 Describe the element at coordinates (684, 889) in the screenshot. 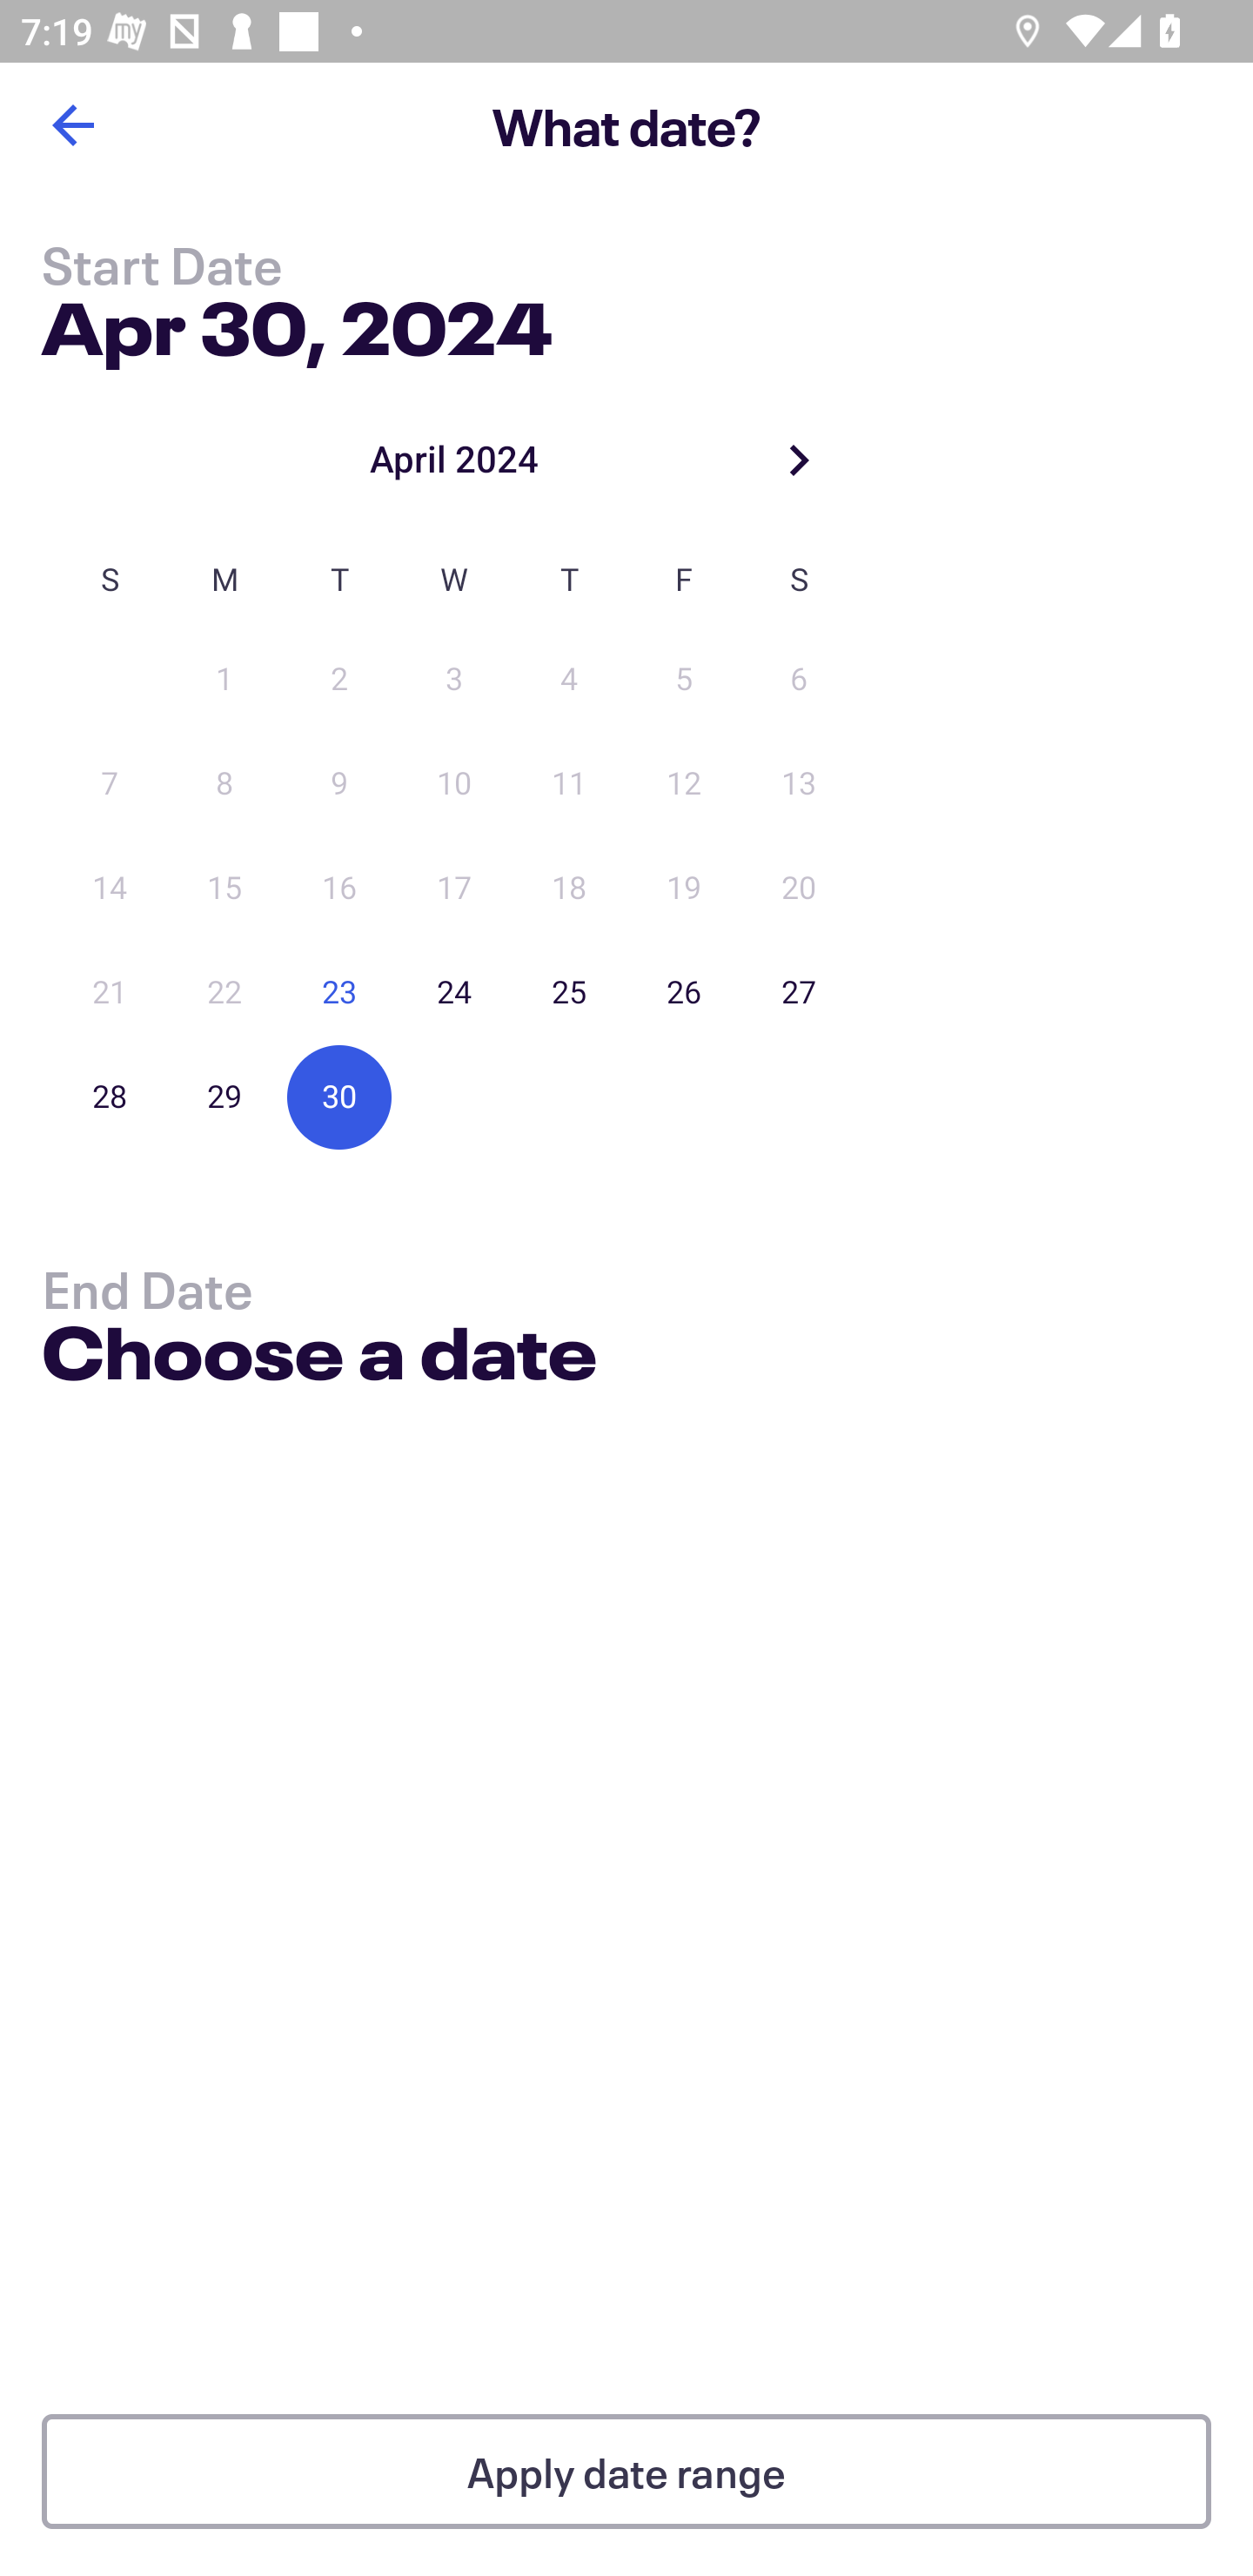

I see `19 19 April 2024` at that location.